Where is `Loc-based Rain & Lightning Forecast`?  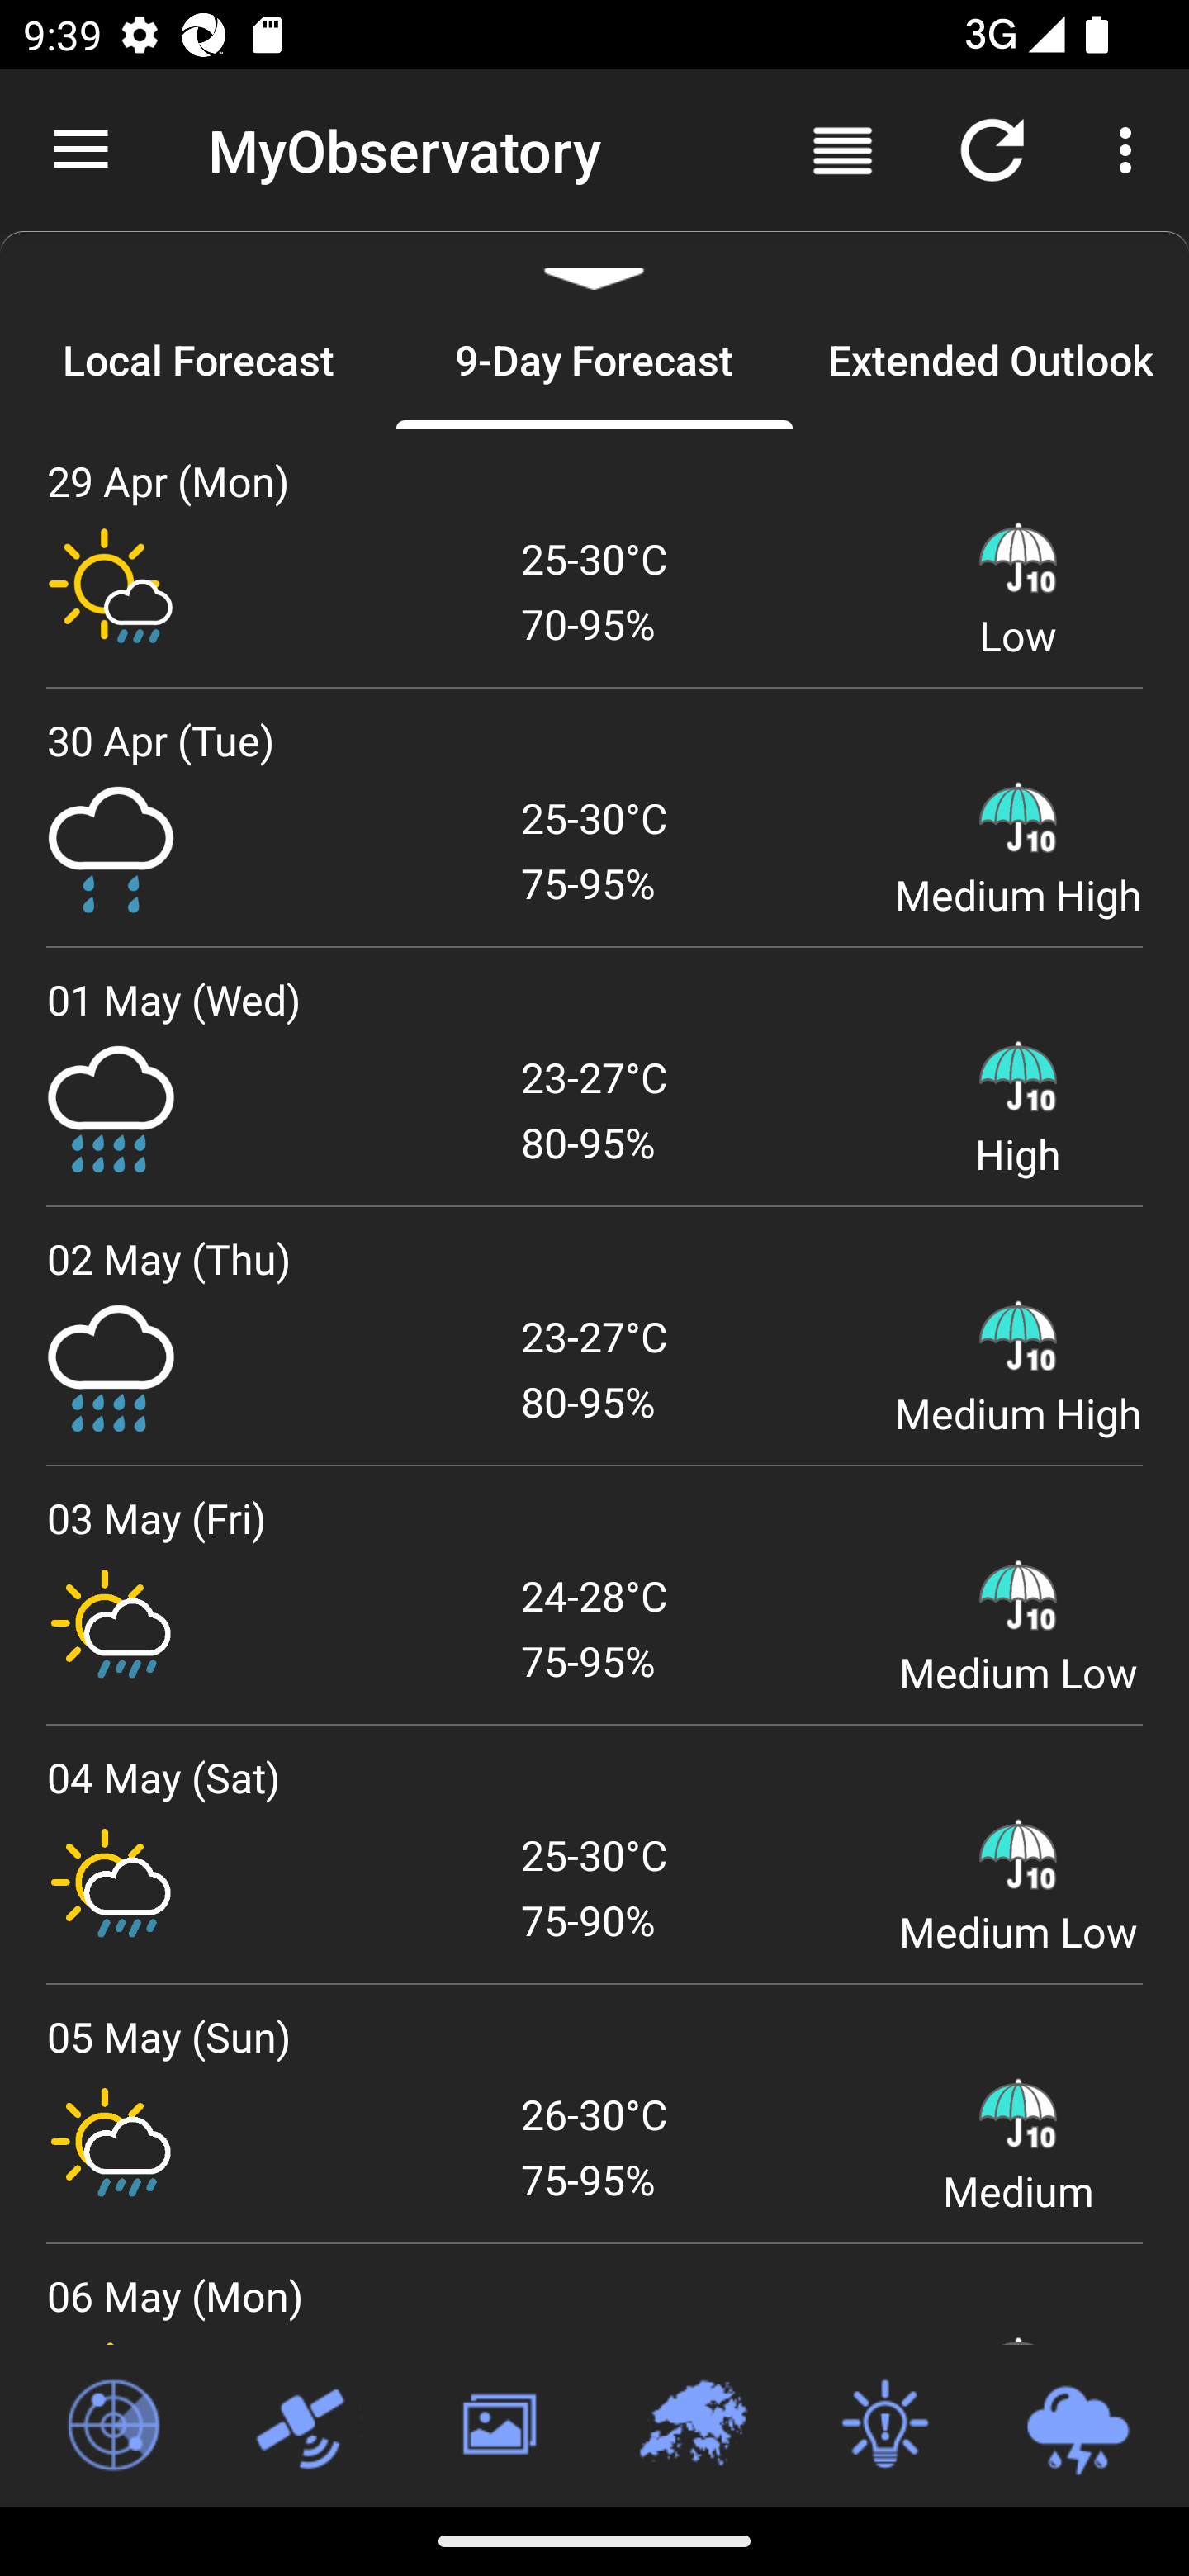 Loc-based Rain & Lightning Forecast is located at coordinates (1077, 2426).